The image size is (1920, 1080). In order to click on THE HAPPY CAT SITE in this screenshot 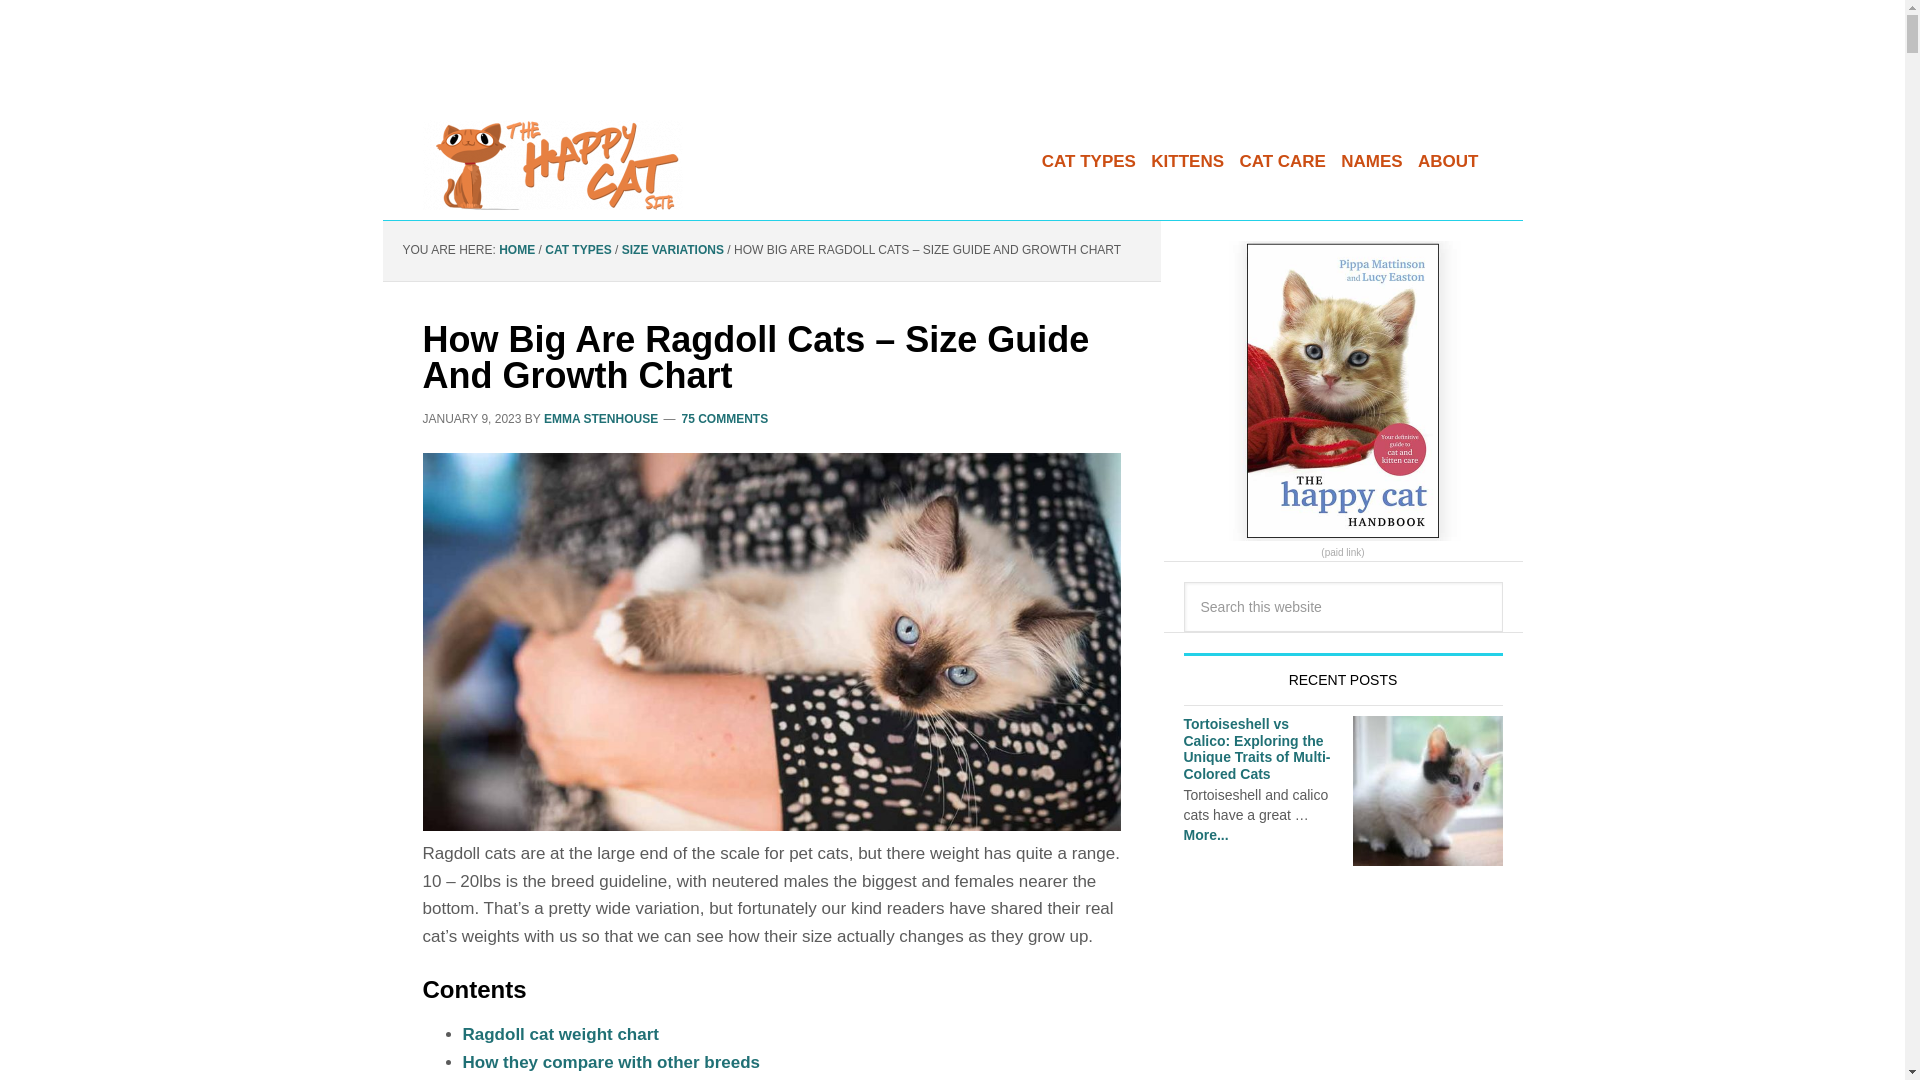, I will do `click(552, 164)`.